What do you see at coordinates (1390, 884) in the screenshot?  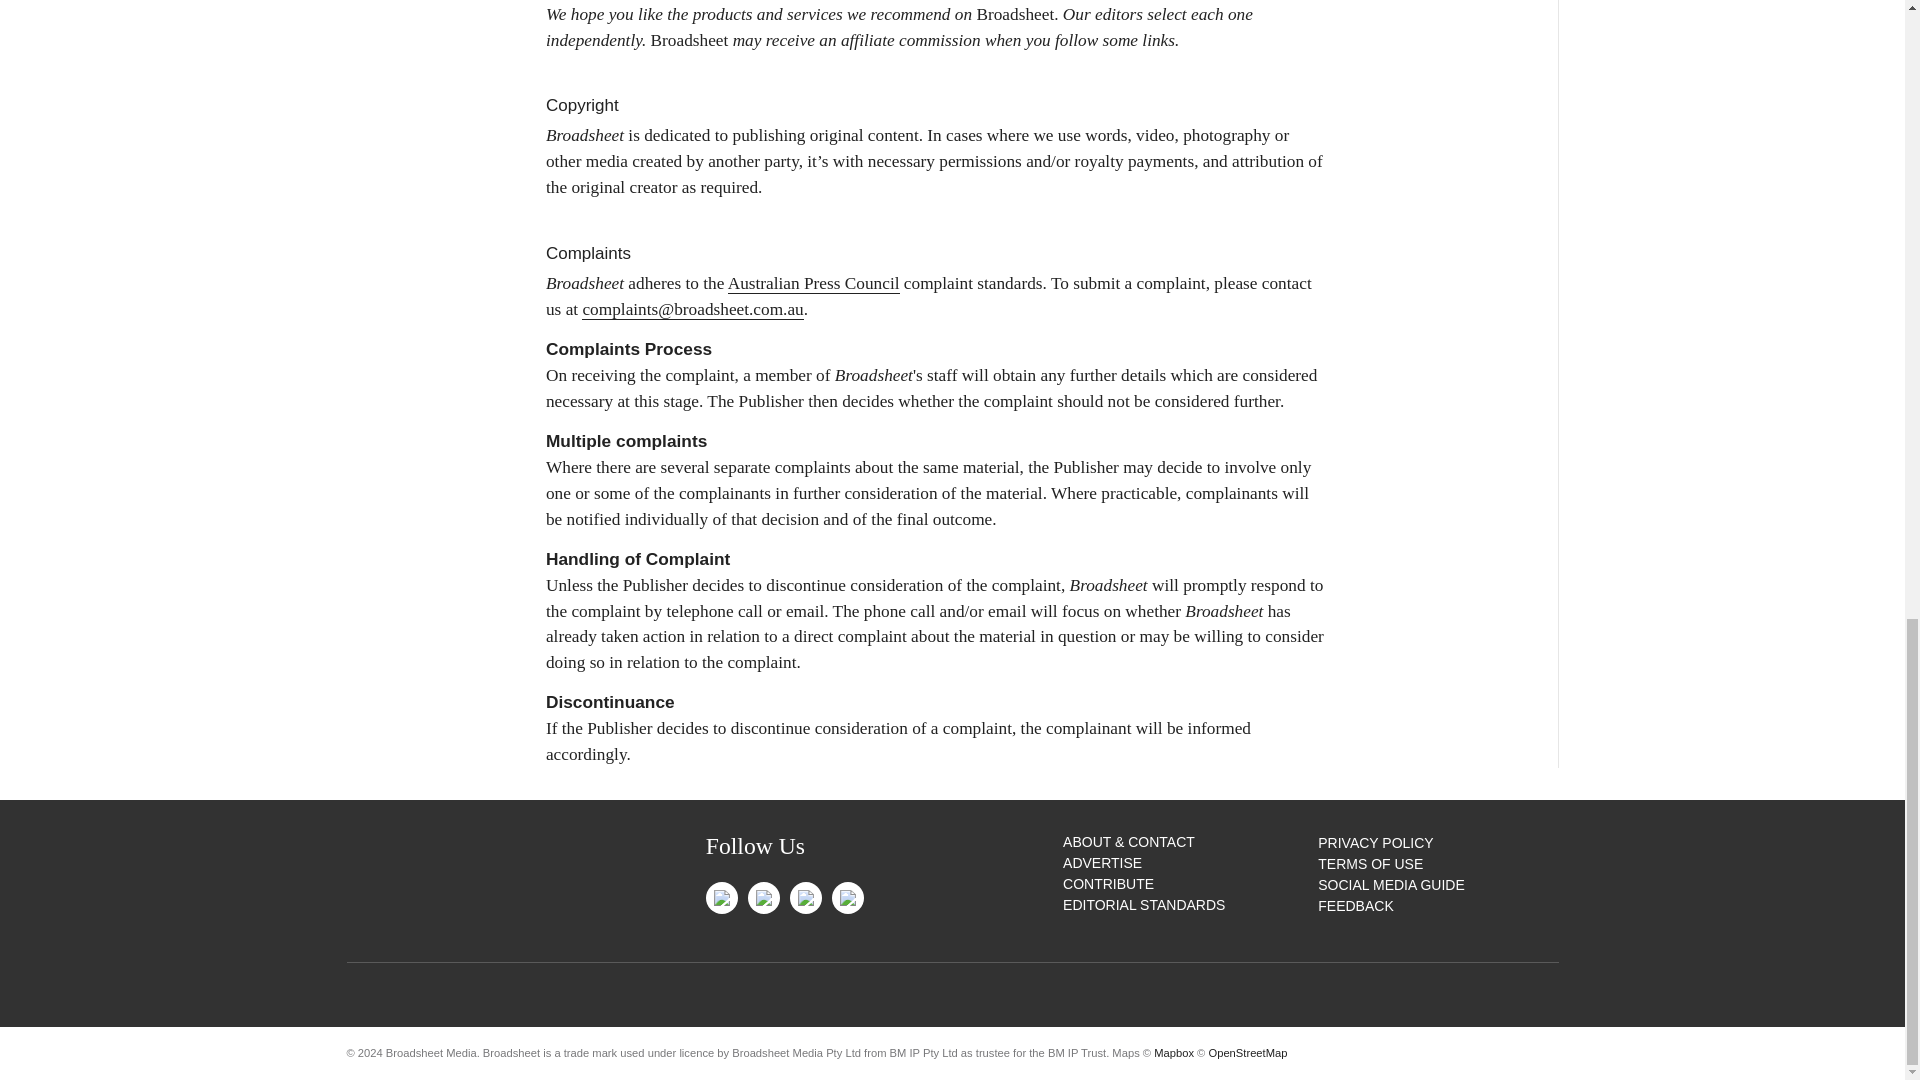 I see `SOCIAL MEDIA GUIDE` at bounding box center [1390, 884].